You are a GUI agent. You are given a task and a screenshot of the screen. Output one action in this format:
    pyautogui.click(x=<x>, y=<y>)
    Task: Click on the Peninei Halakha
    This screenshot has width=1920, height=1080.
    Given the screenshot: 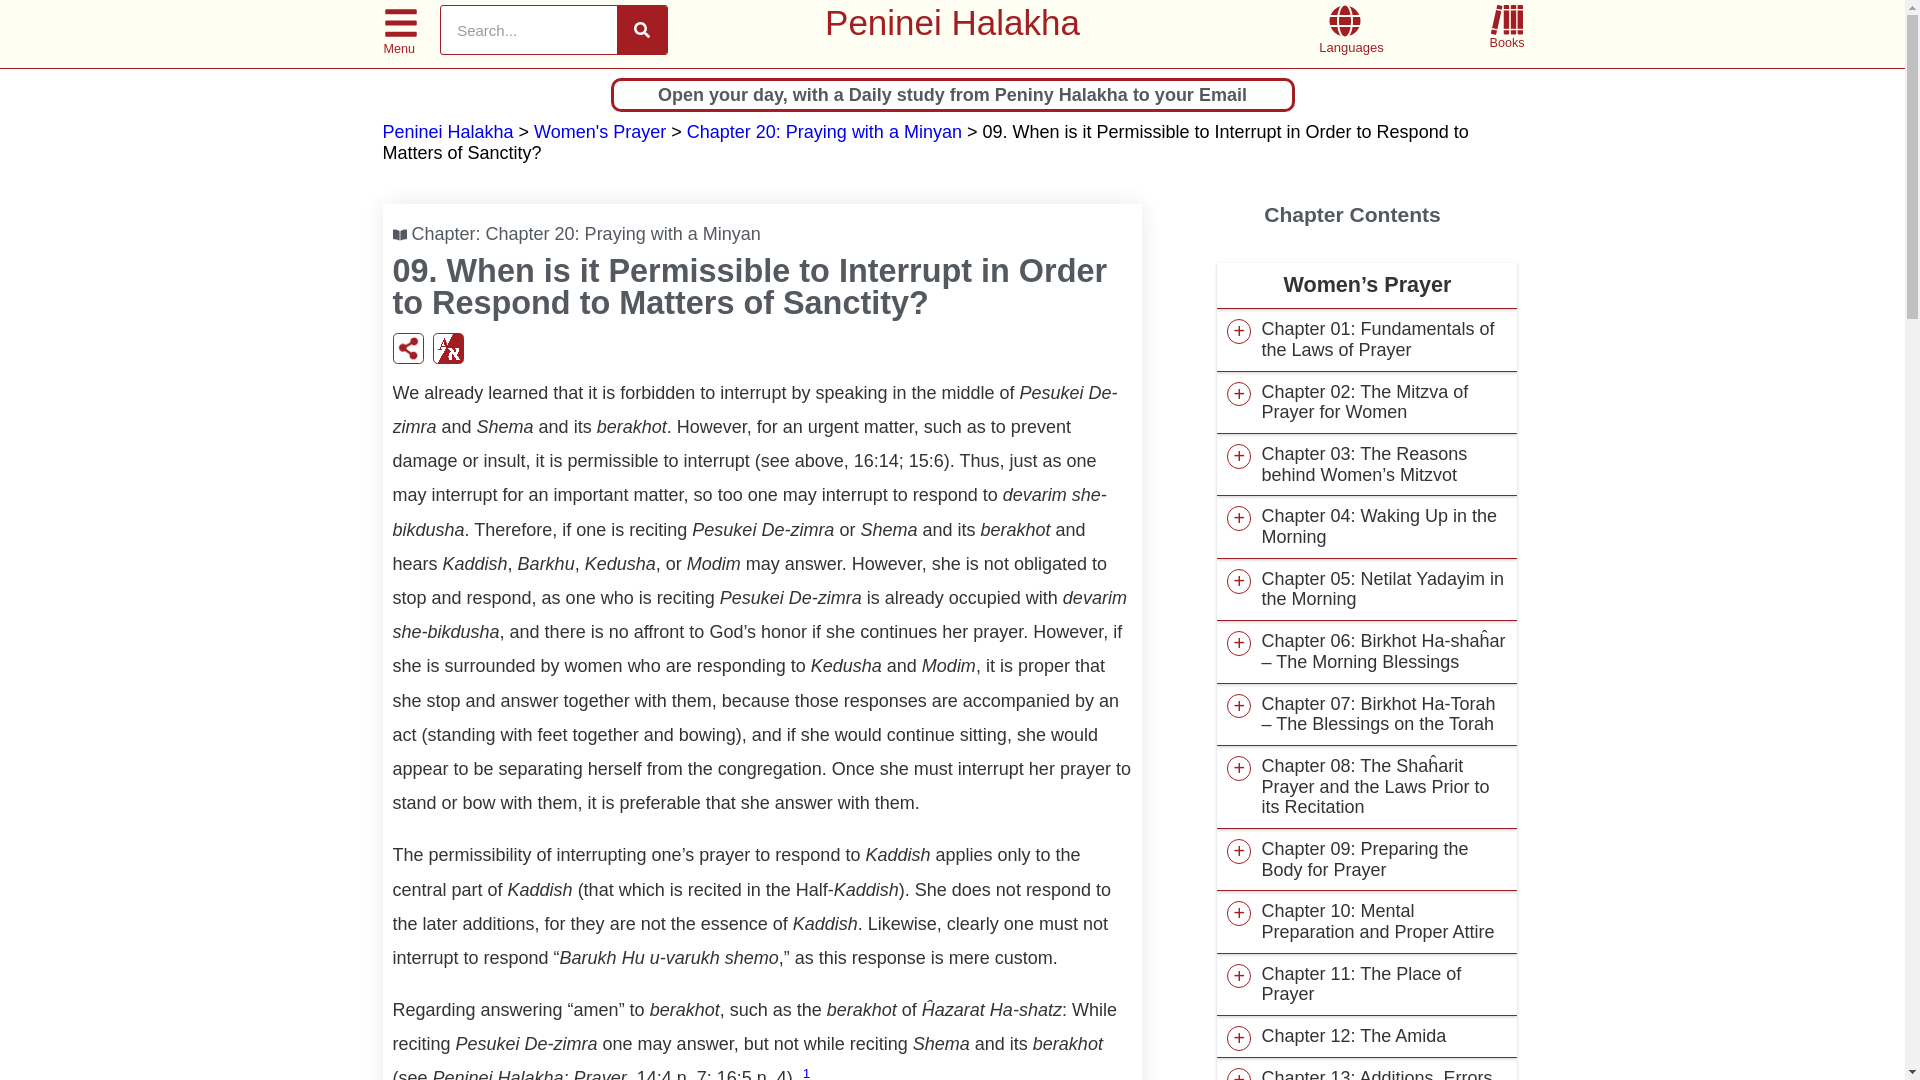 What is the action you would take?
    pyautogui.click(x=952, y=22)
    